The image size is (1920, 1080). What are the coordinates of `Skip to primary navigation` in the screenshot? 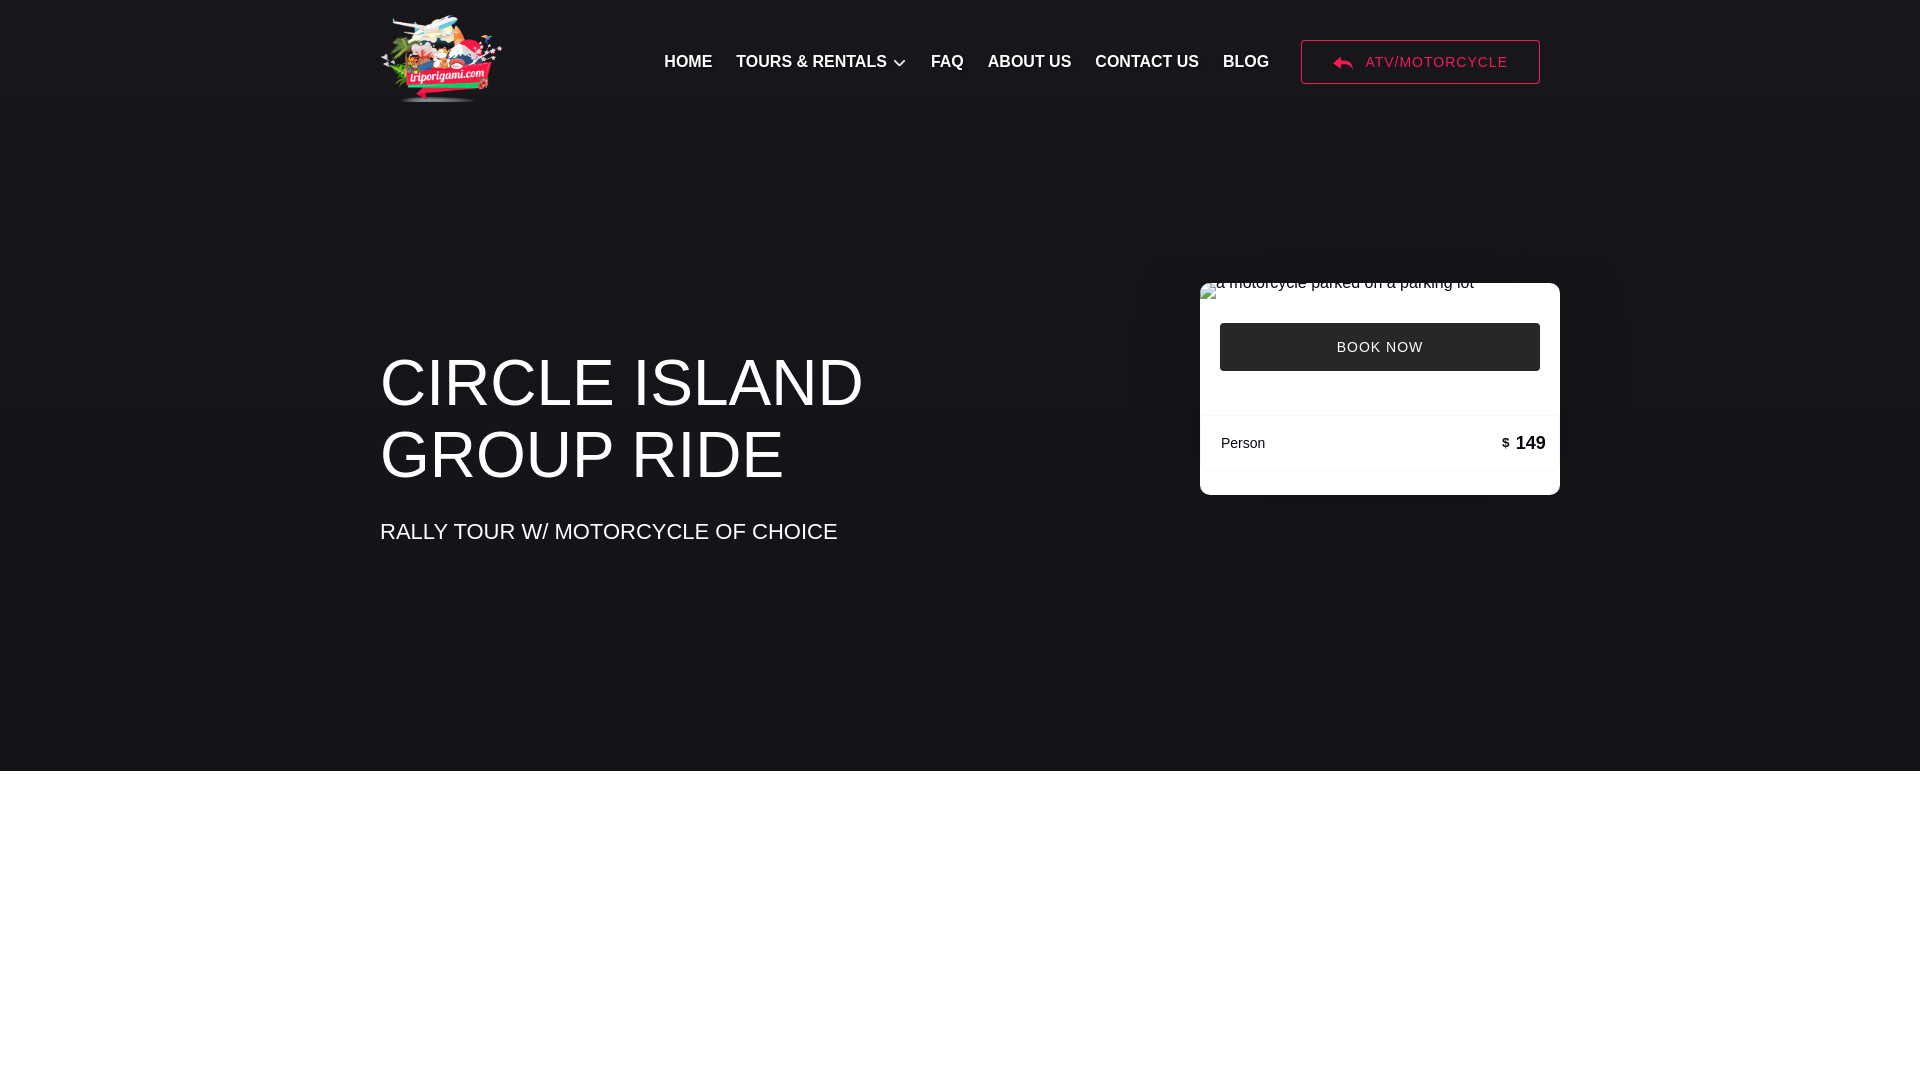 It's located at (101, 21).